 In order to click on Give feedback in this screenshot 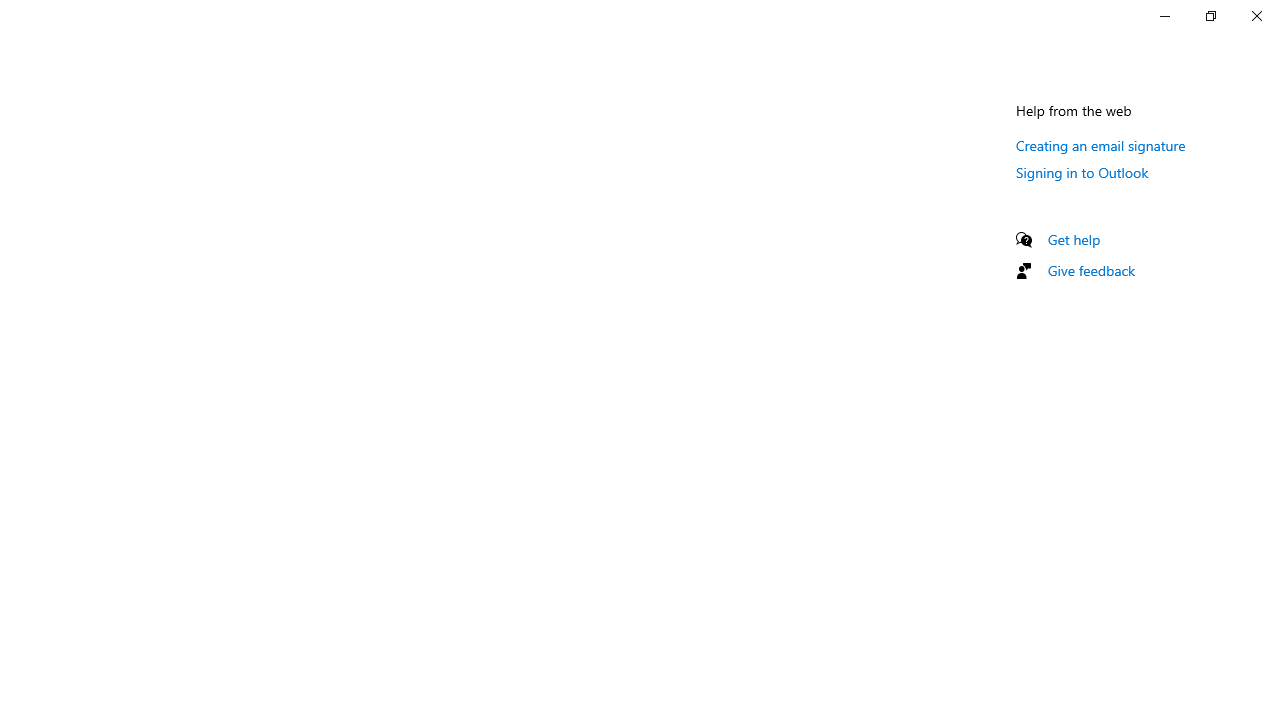, I will do `click(1092, 270)`.